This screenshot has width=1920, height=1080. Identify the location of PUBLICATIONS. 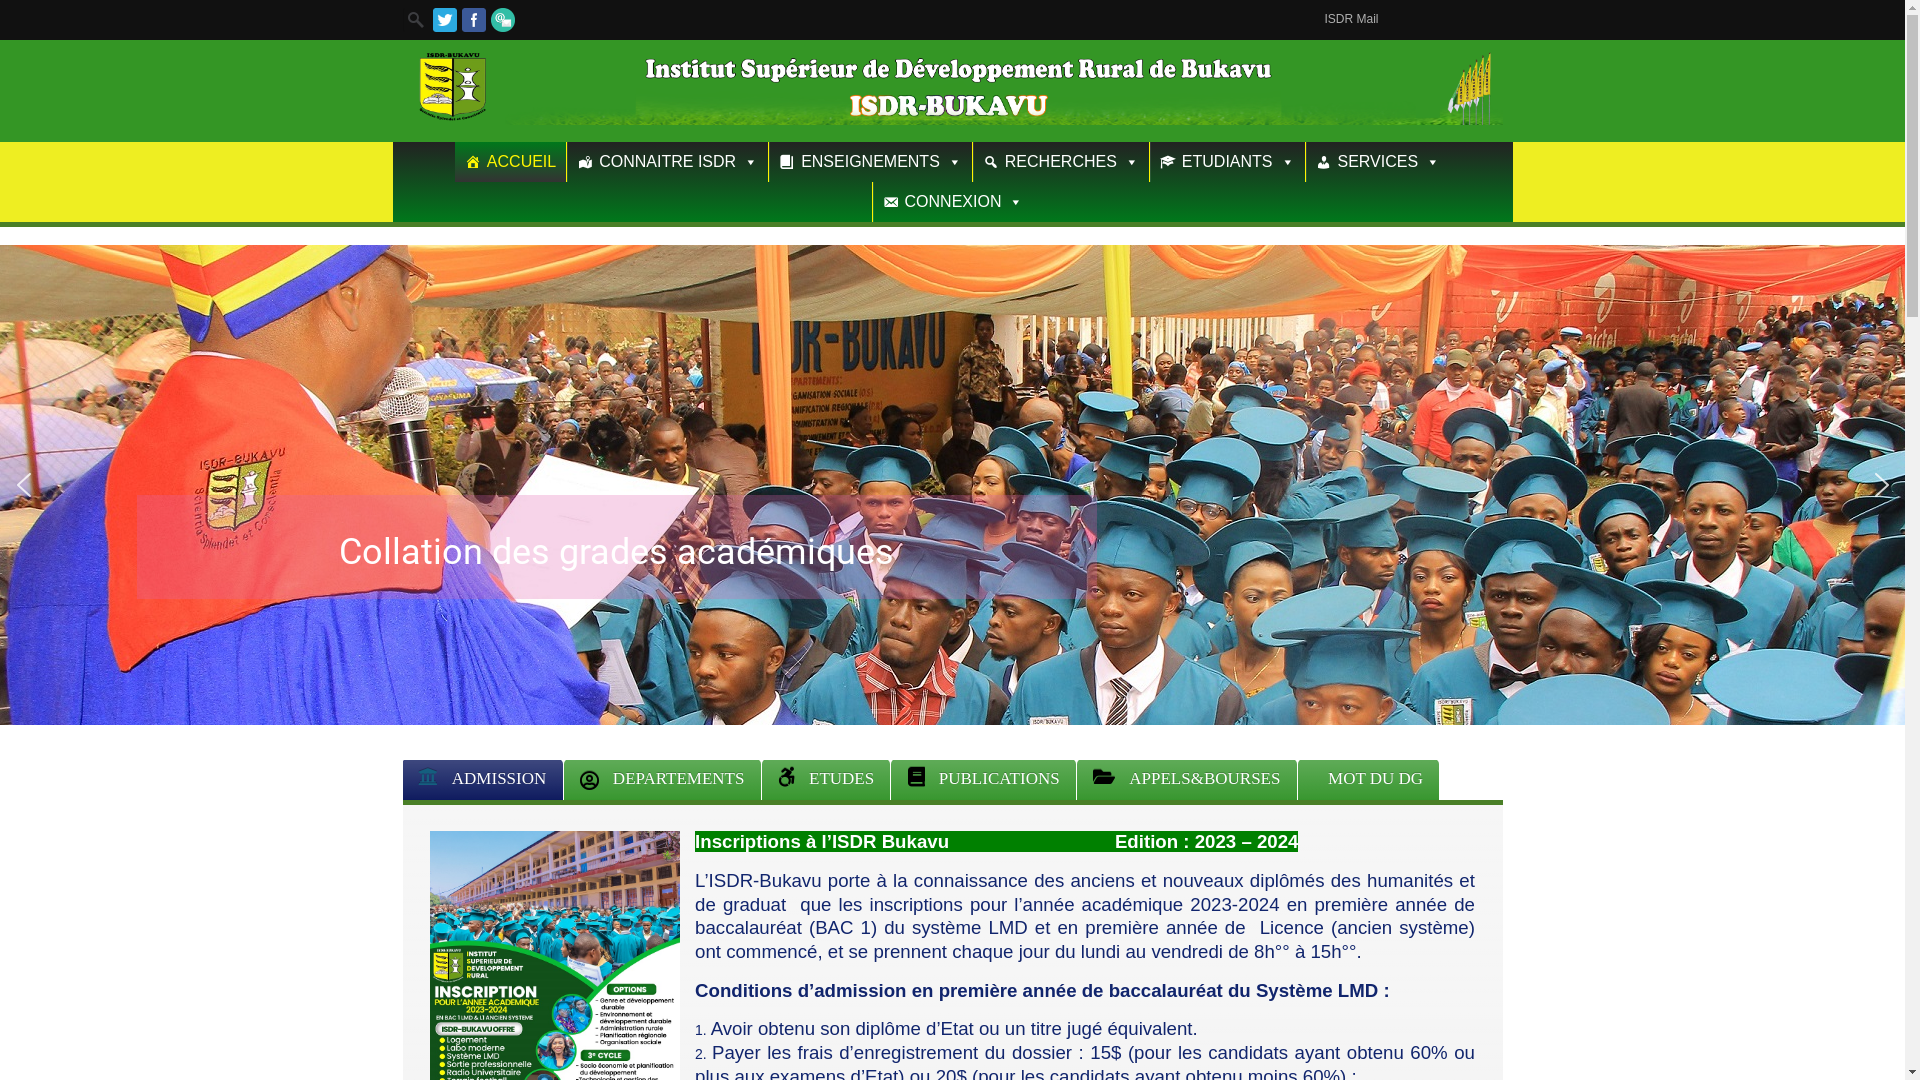
(984, 779).